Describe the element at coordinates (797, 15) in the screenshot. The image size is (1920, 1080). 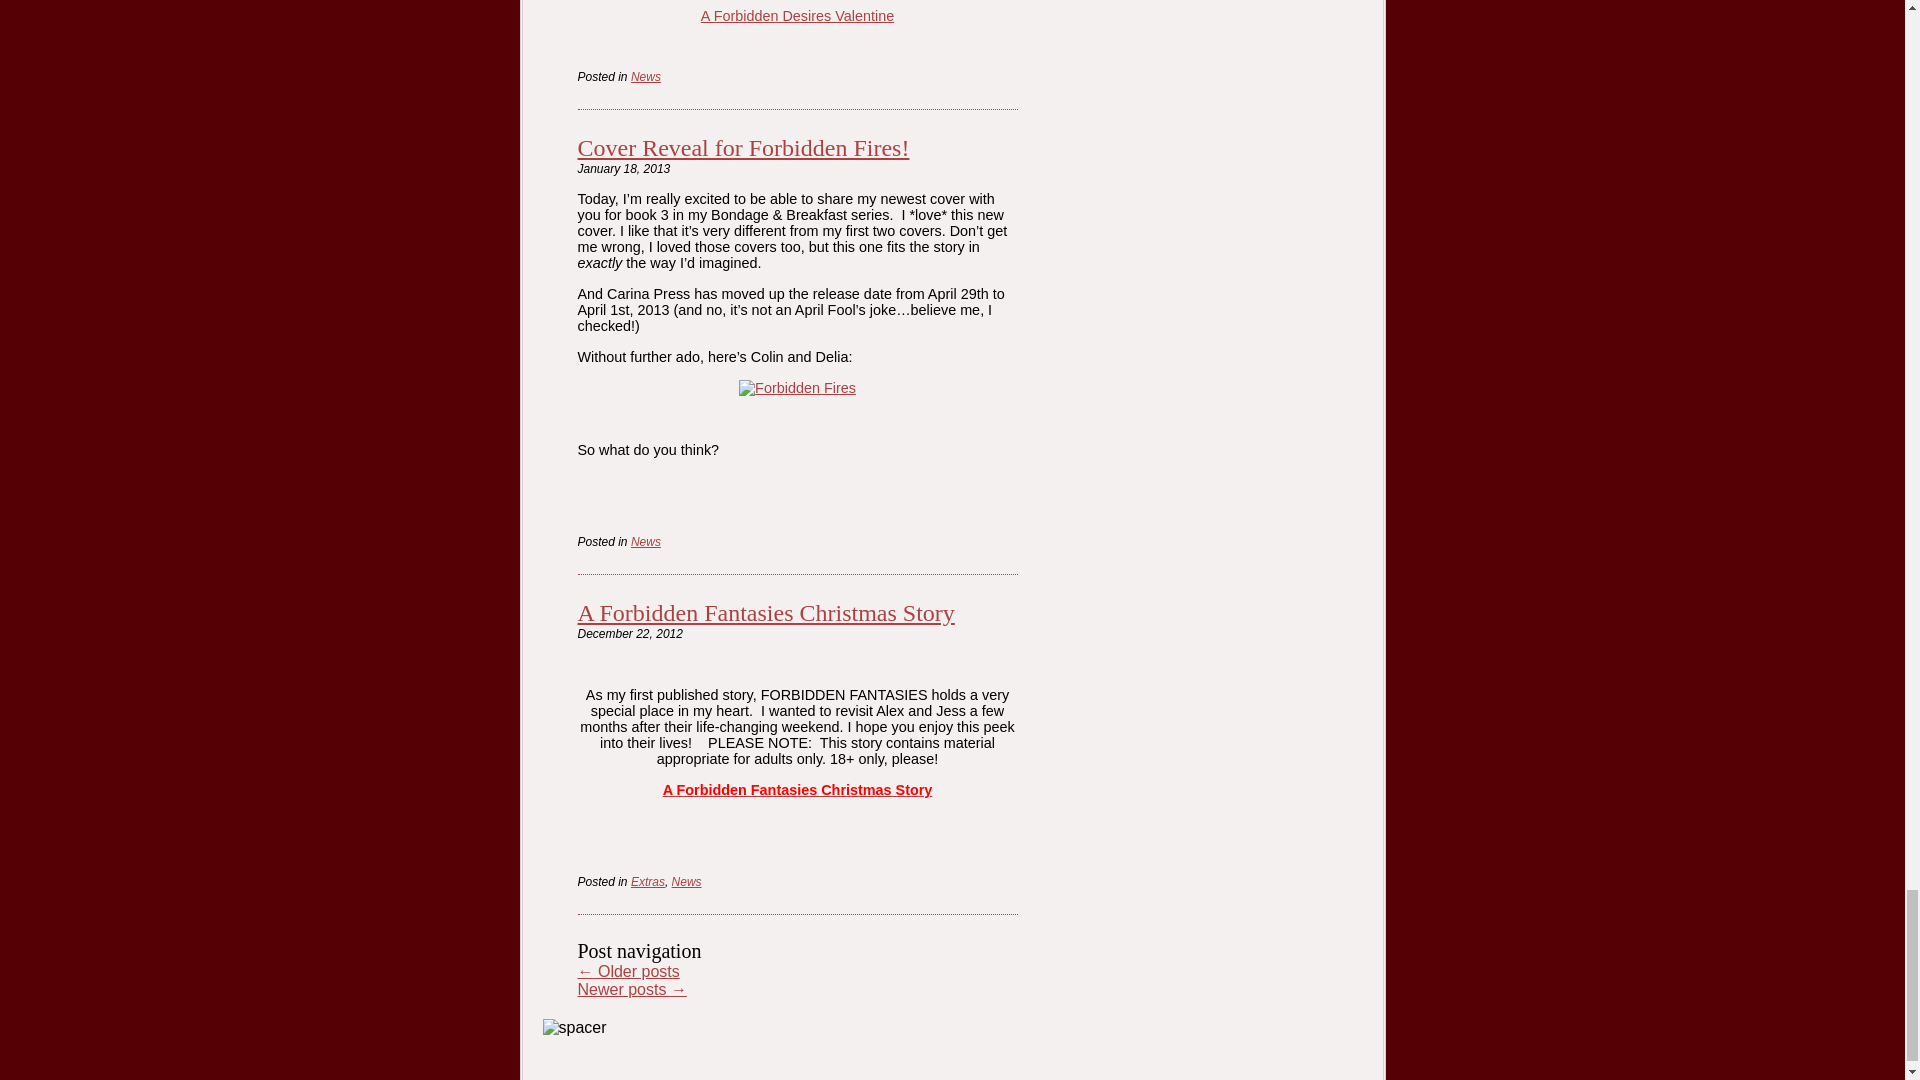
I see `Forbidden Desires Valentine` at that location.